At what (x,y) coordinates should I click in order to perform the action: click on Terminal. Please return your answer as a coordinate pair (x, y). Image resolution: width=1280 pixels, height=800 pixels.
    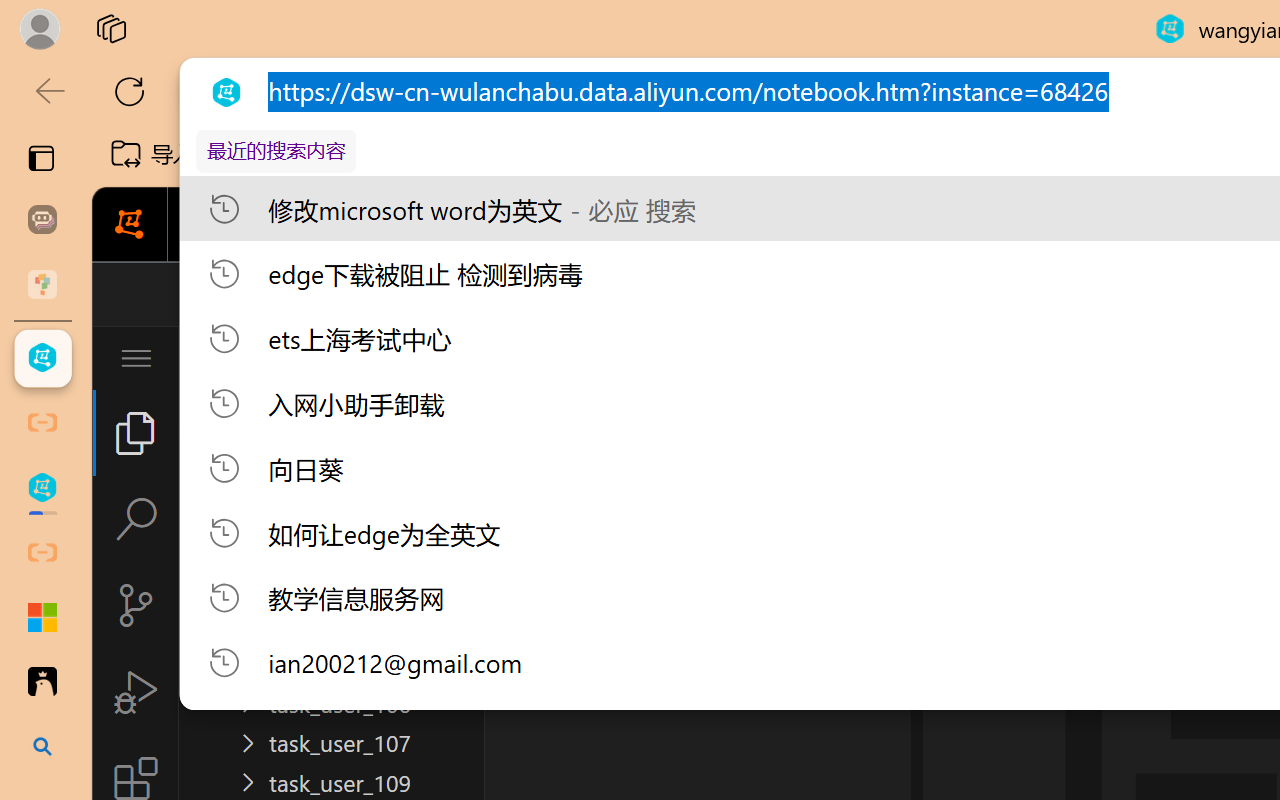
    Looking at the image, I should click on (1046, 225).